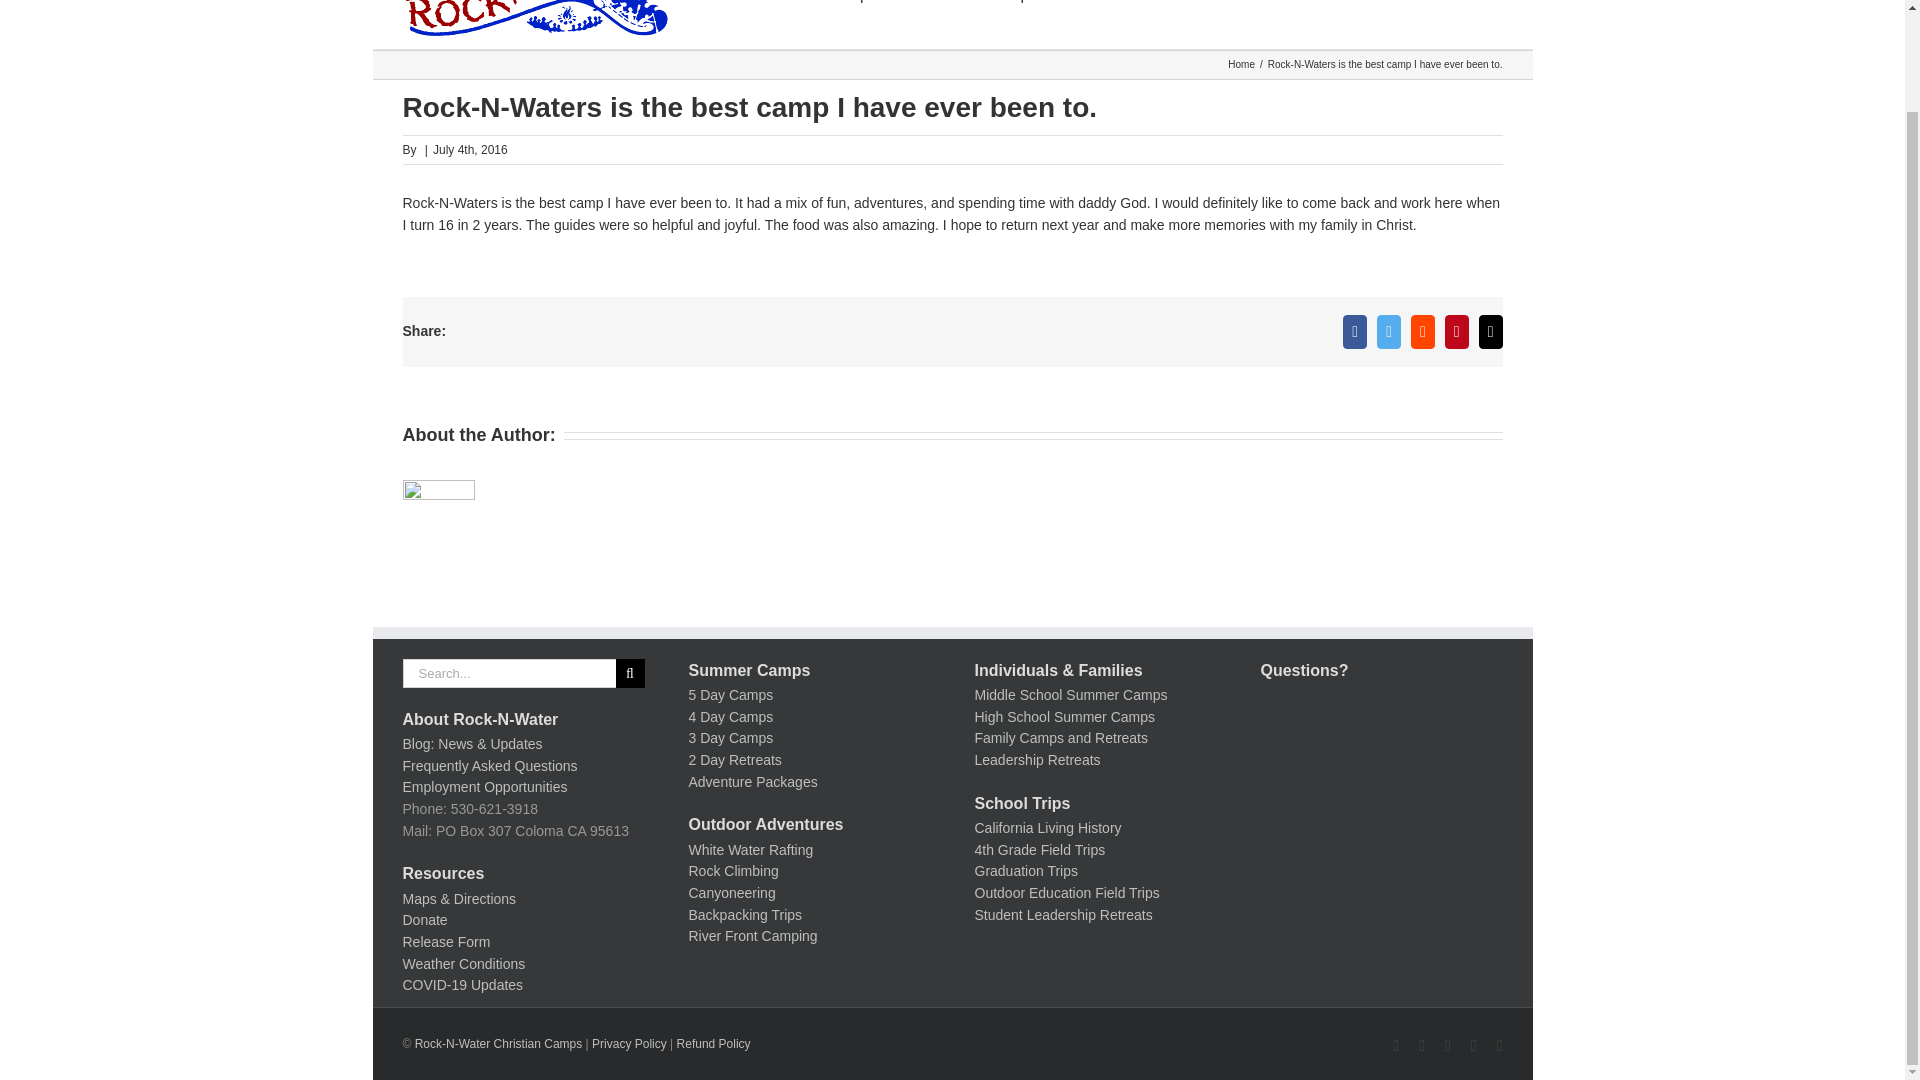  I want to click on Book Now, so click(1222, 24).